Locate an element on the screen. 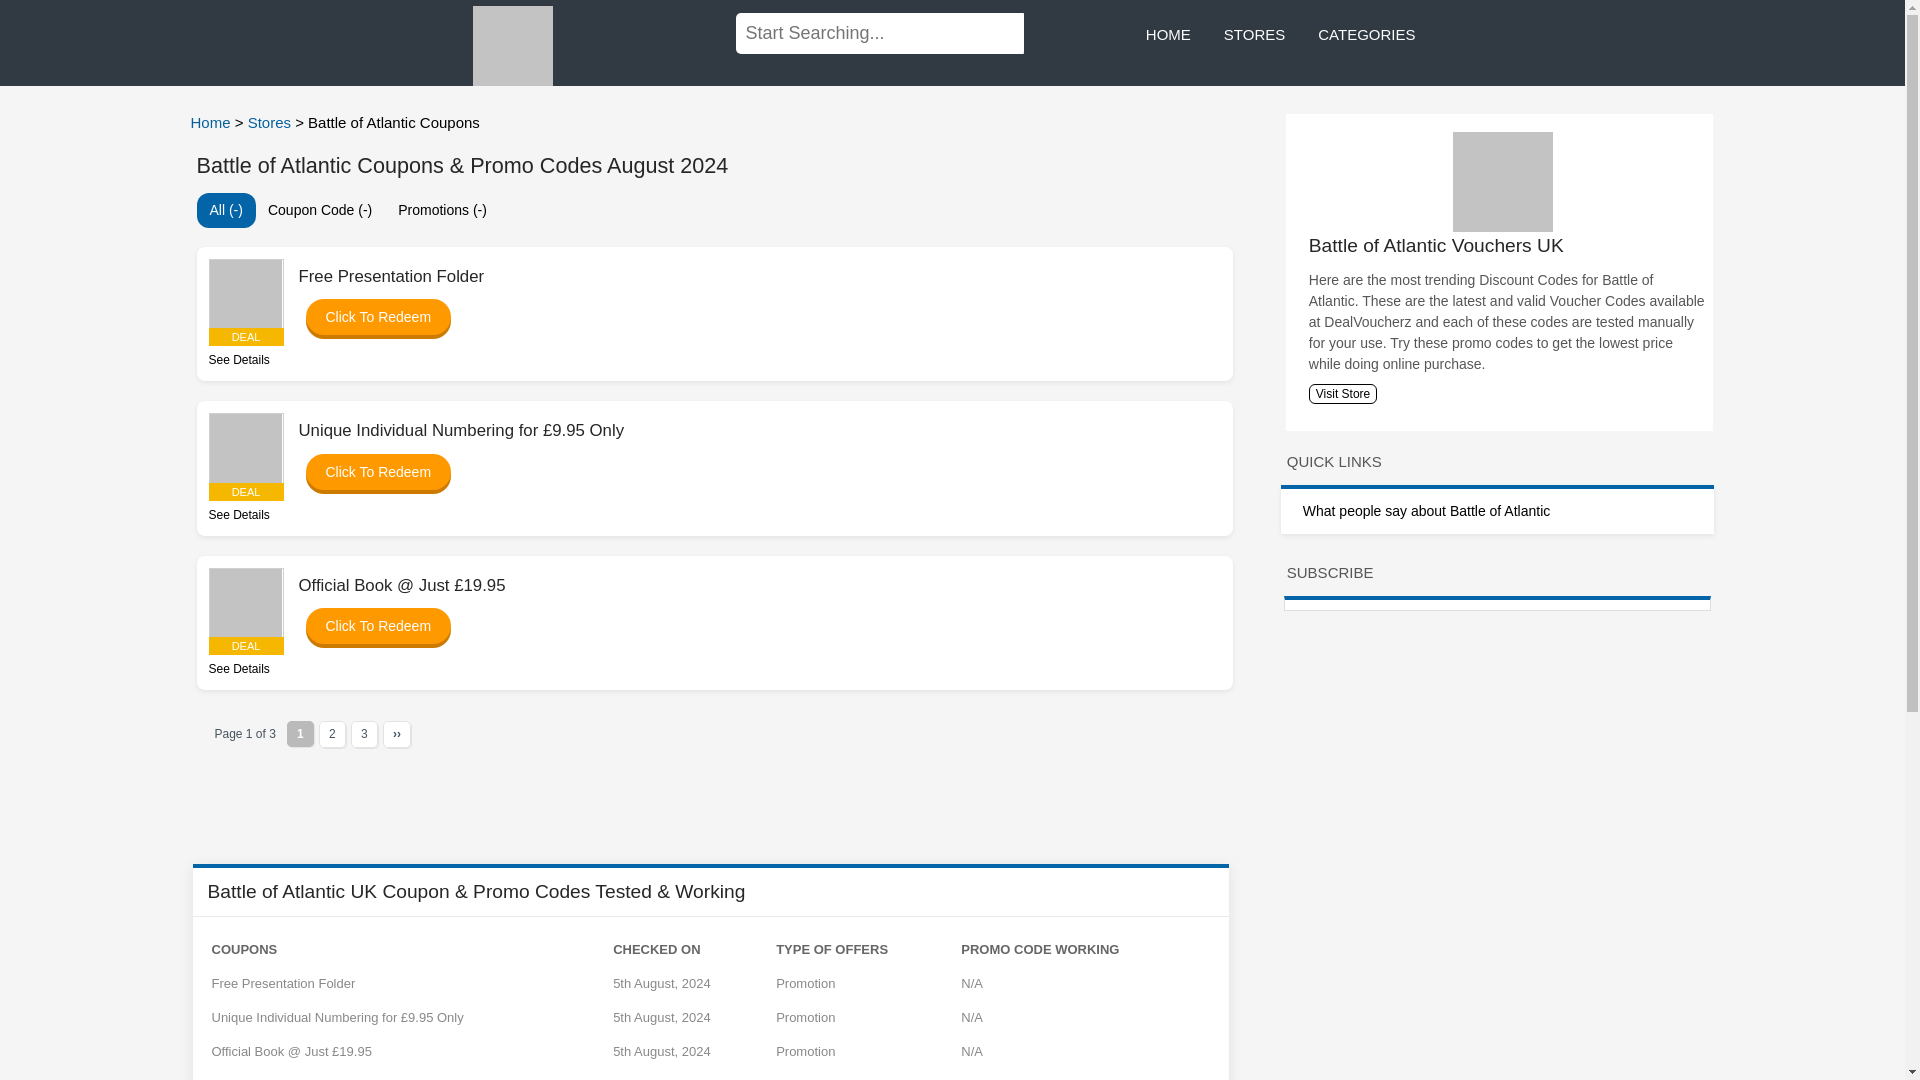  Click To Redeem is located at coordinates (368, 316).